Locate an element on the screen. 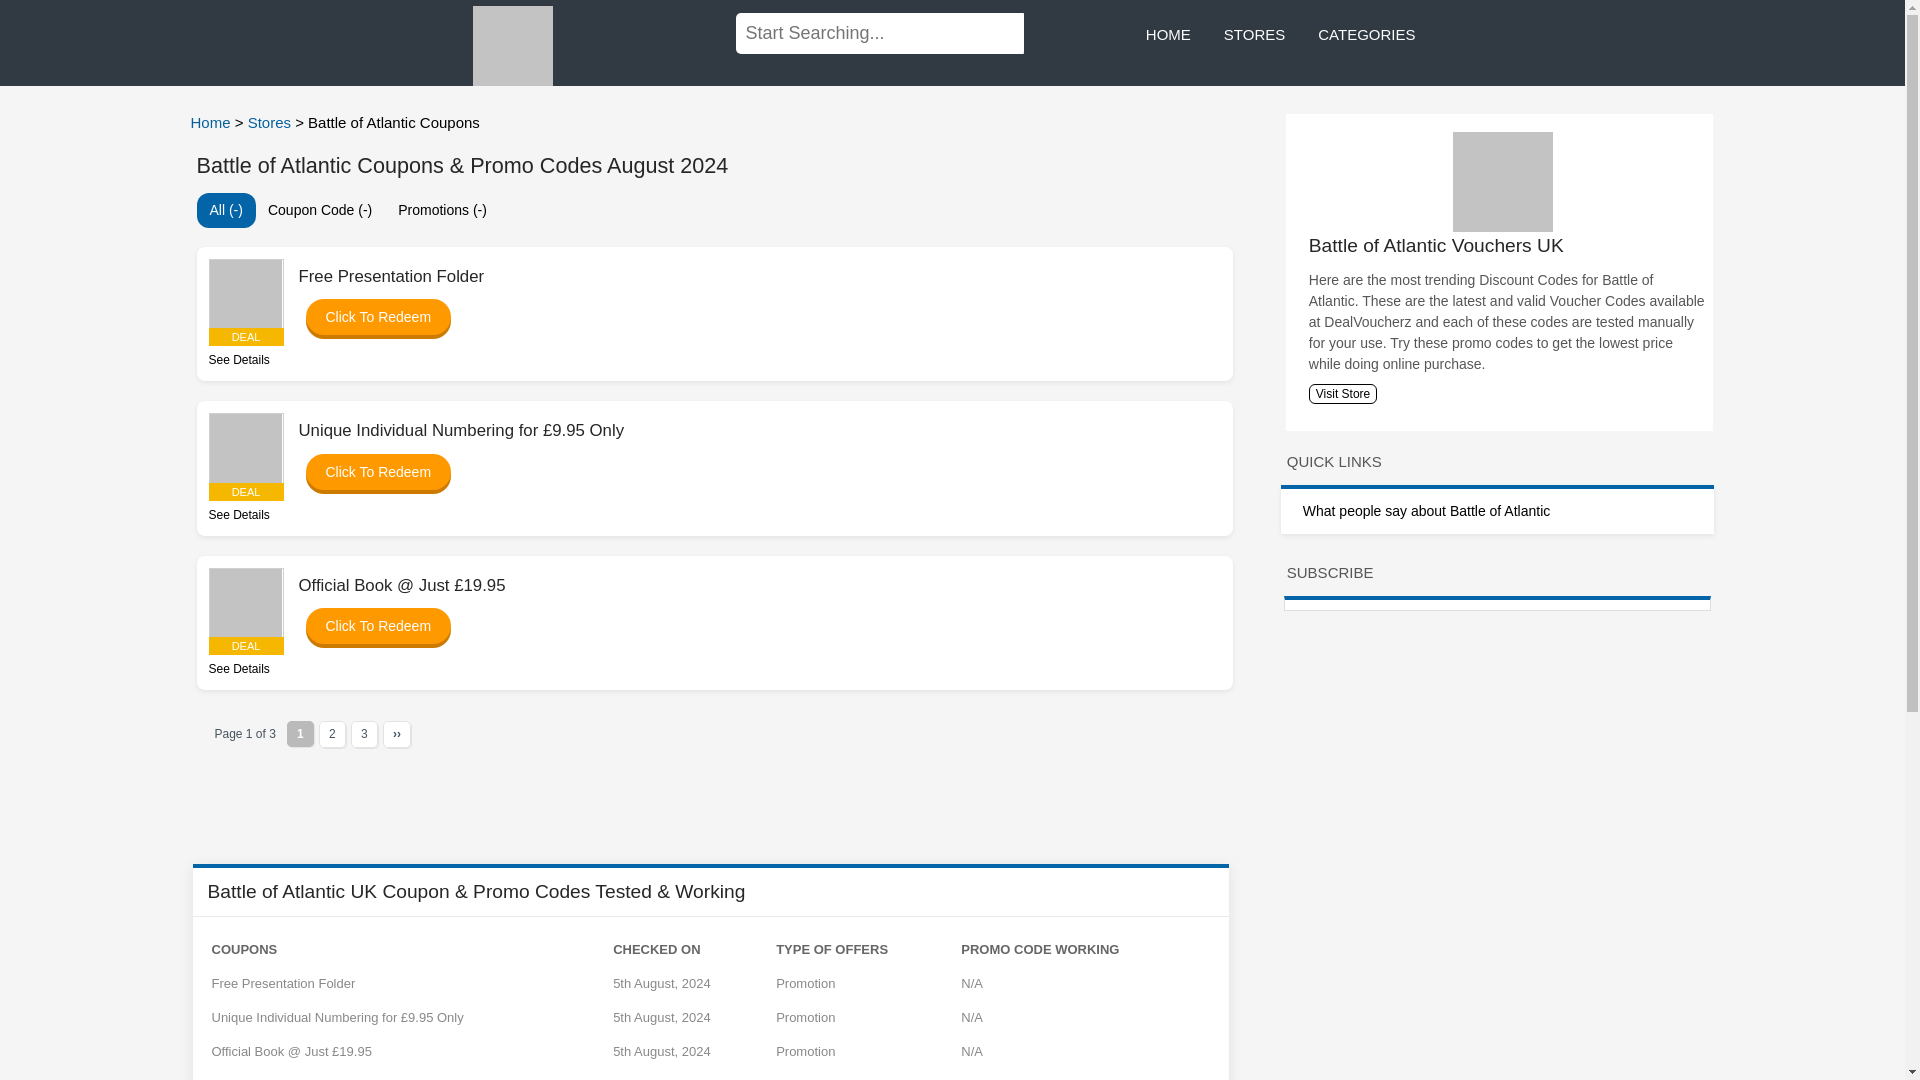  Click To Redeem is located at coordinates (368, 316).